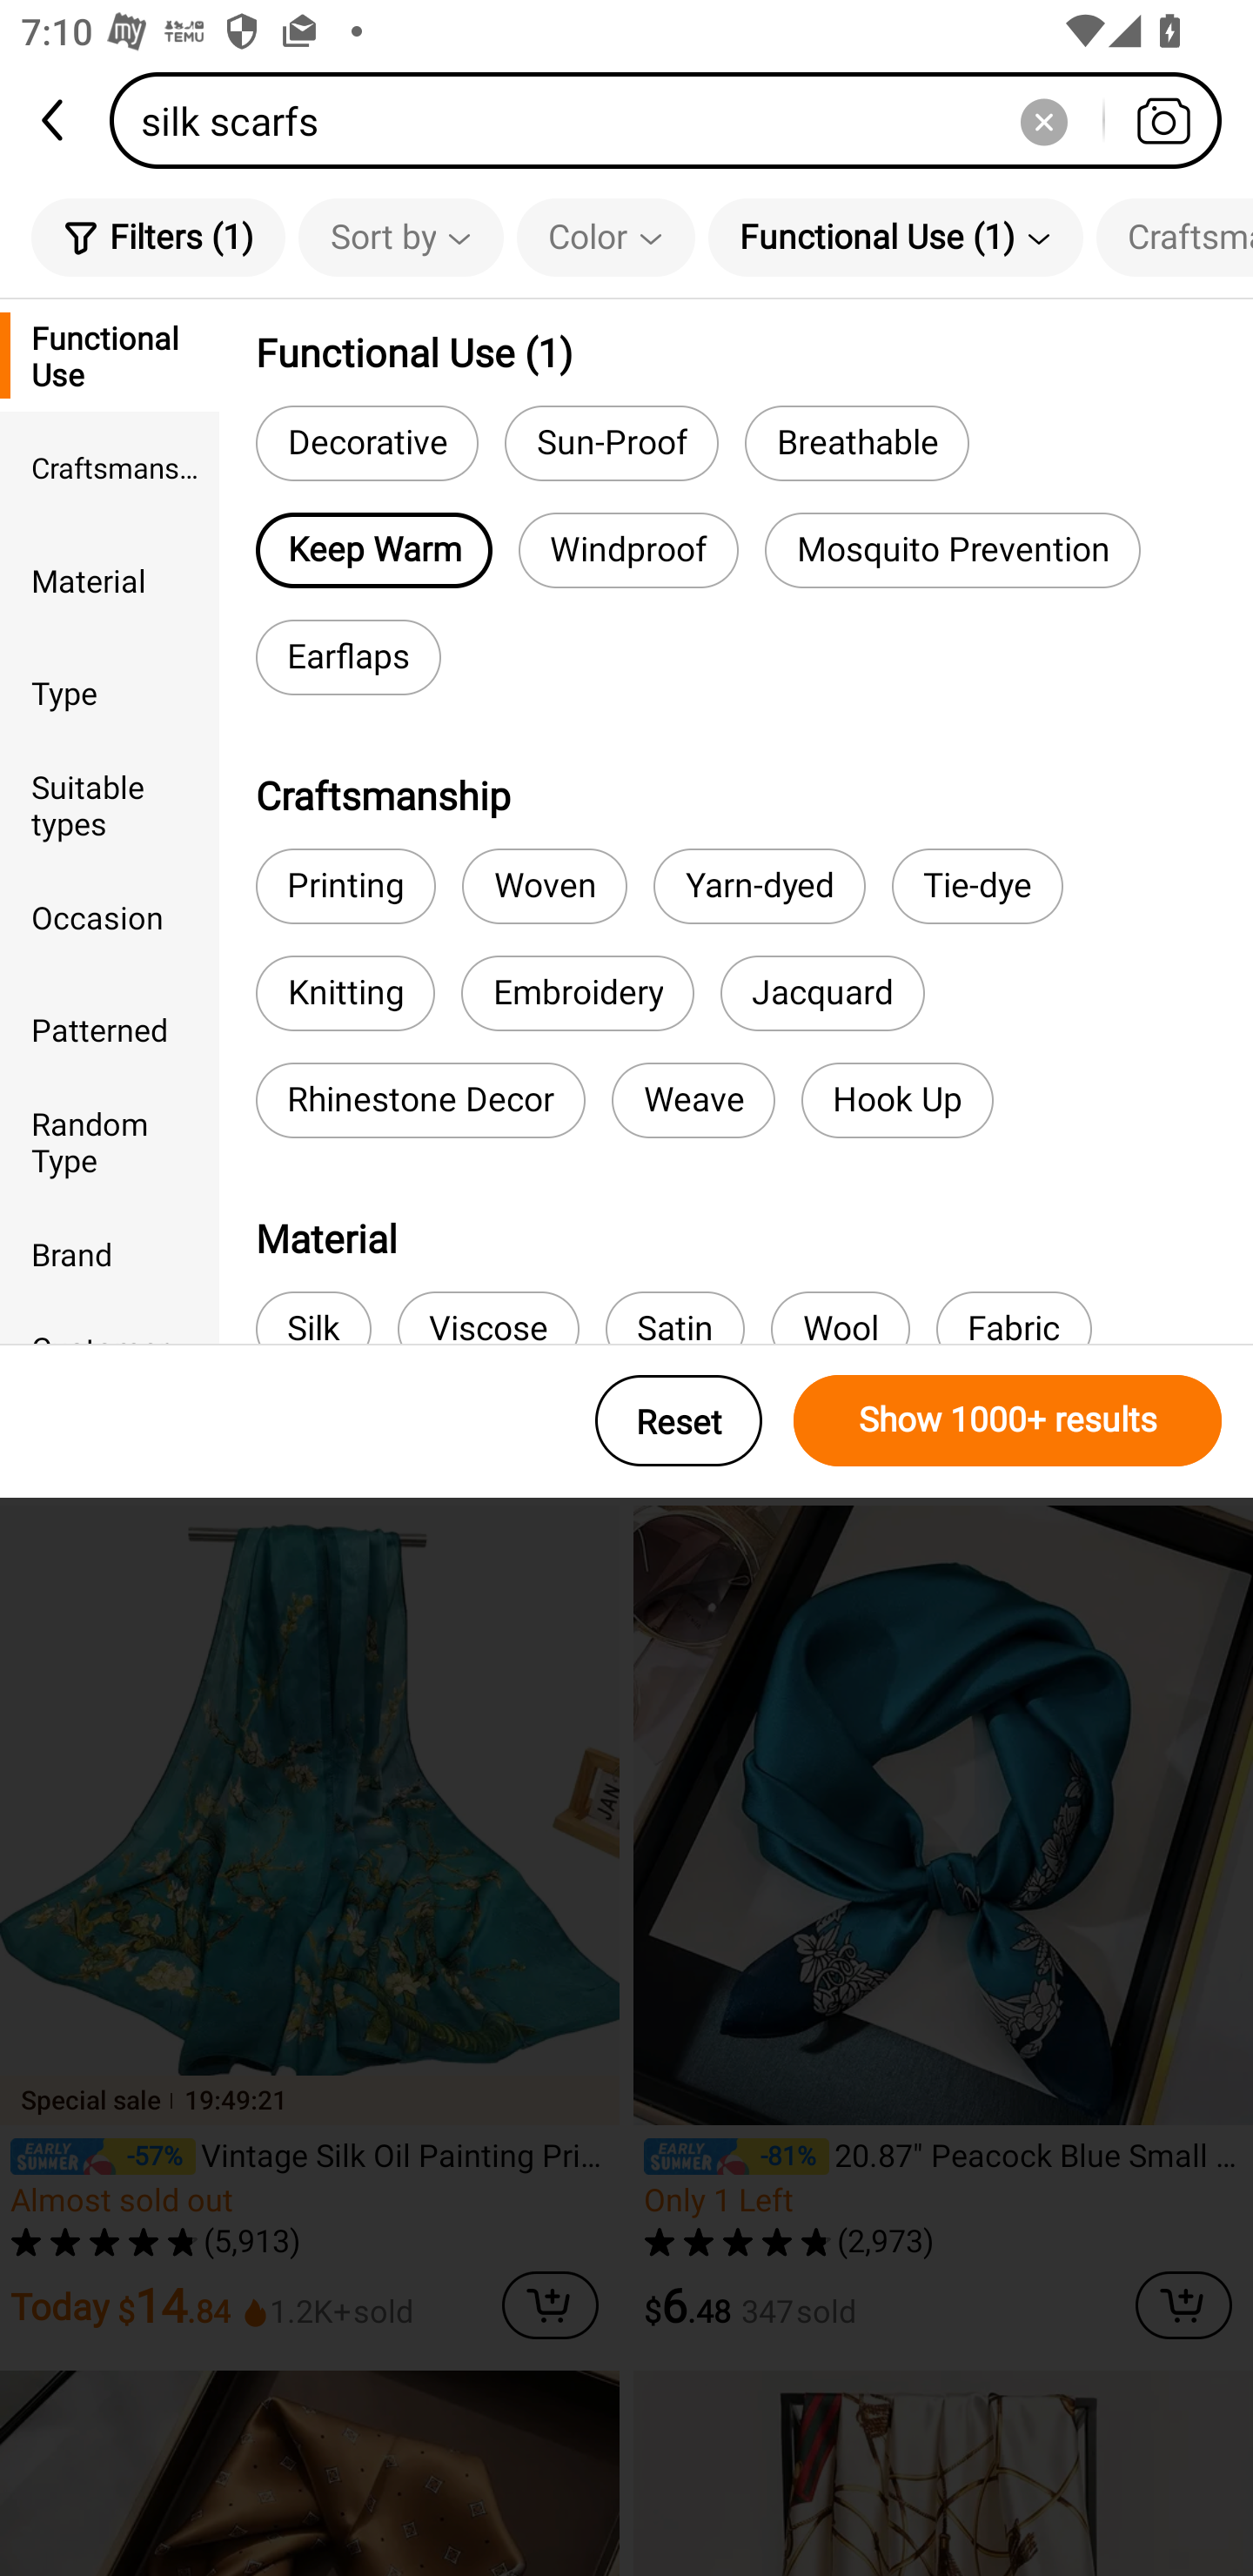 This screenshot has width=1253, height=2576. Describe the element at coordinates (110, 580) in the screenshot. I see `Material` at that location.